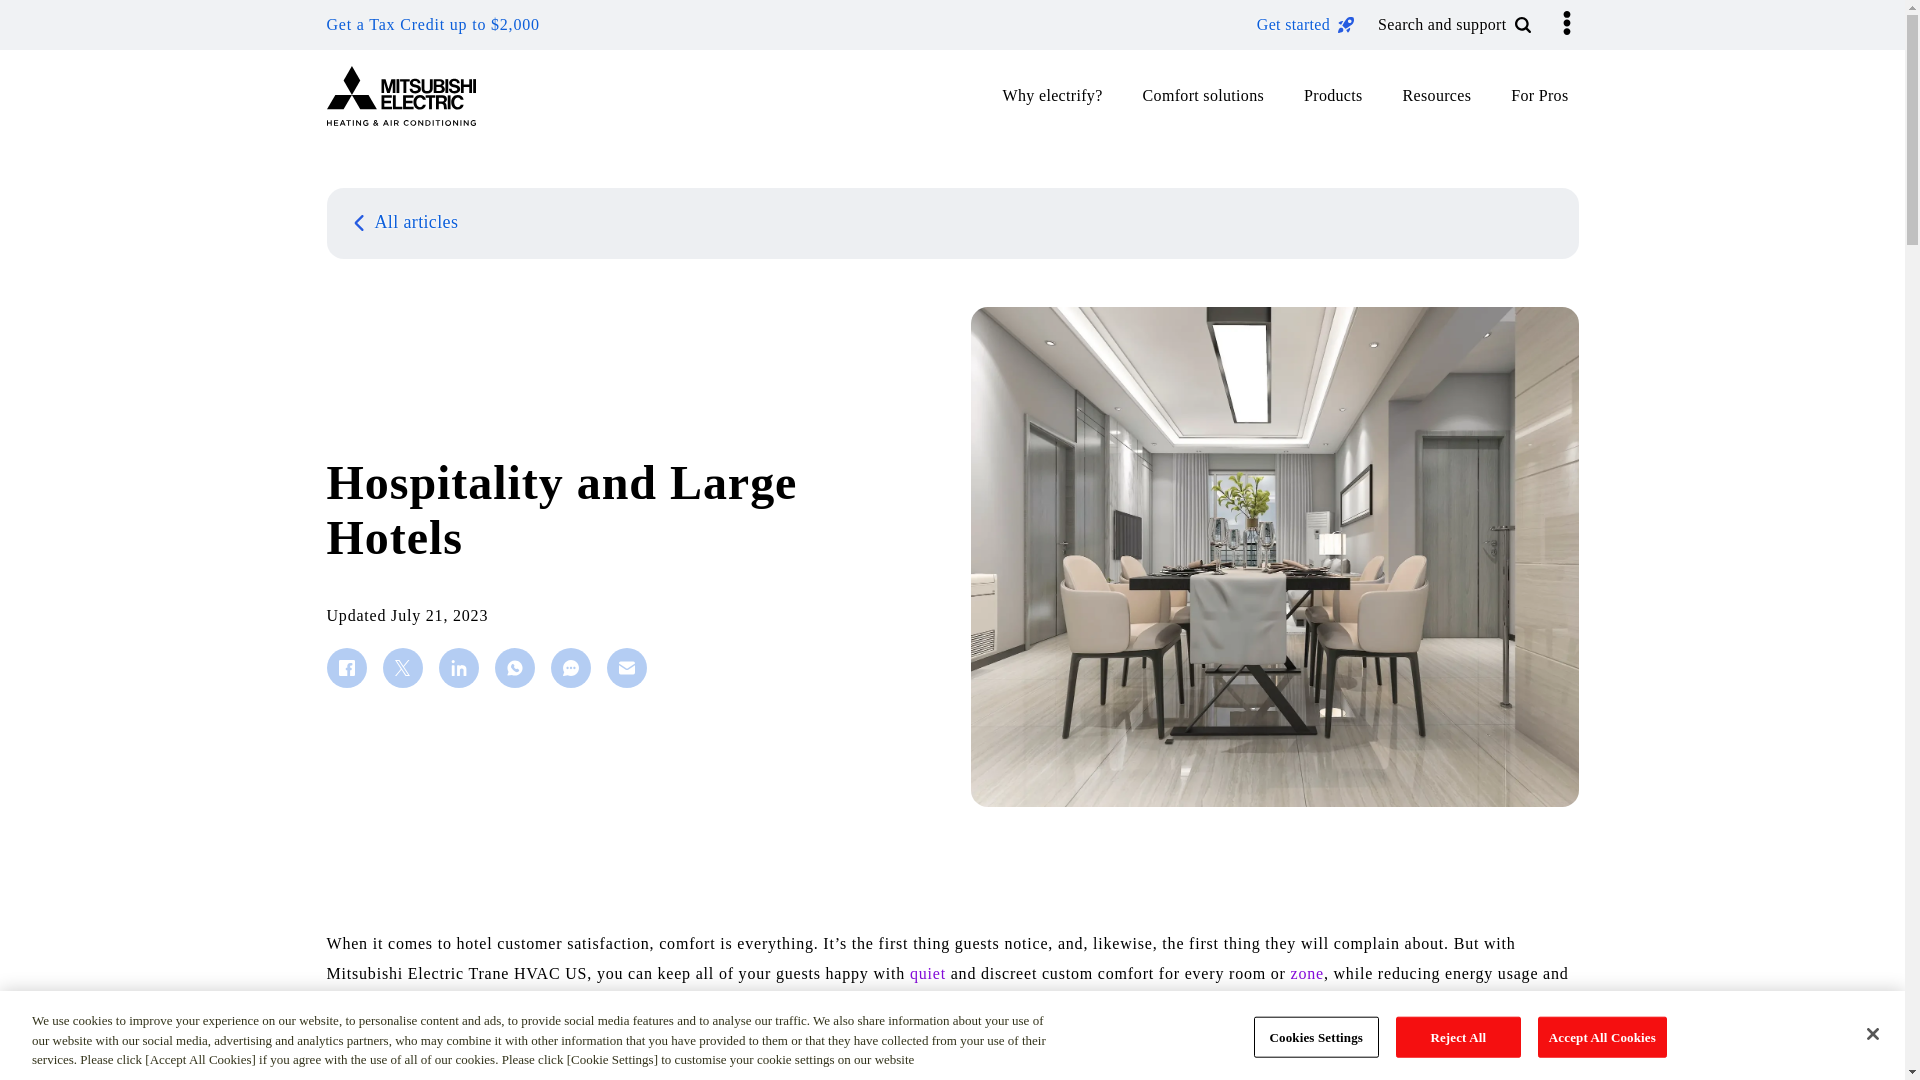 This screenshot has height=1080, width=1920. I want to click on Why electrify?, so click(1064, 96).